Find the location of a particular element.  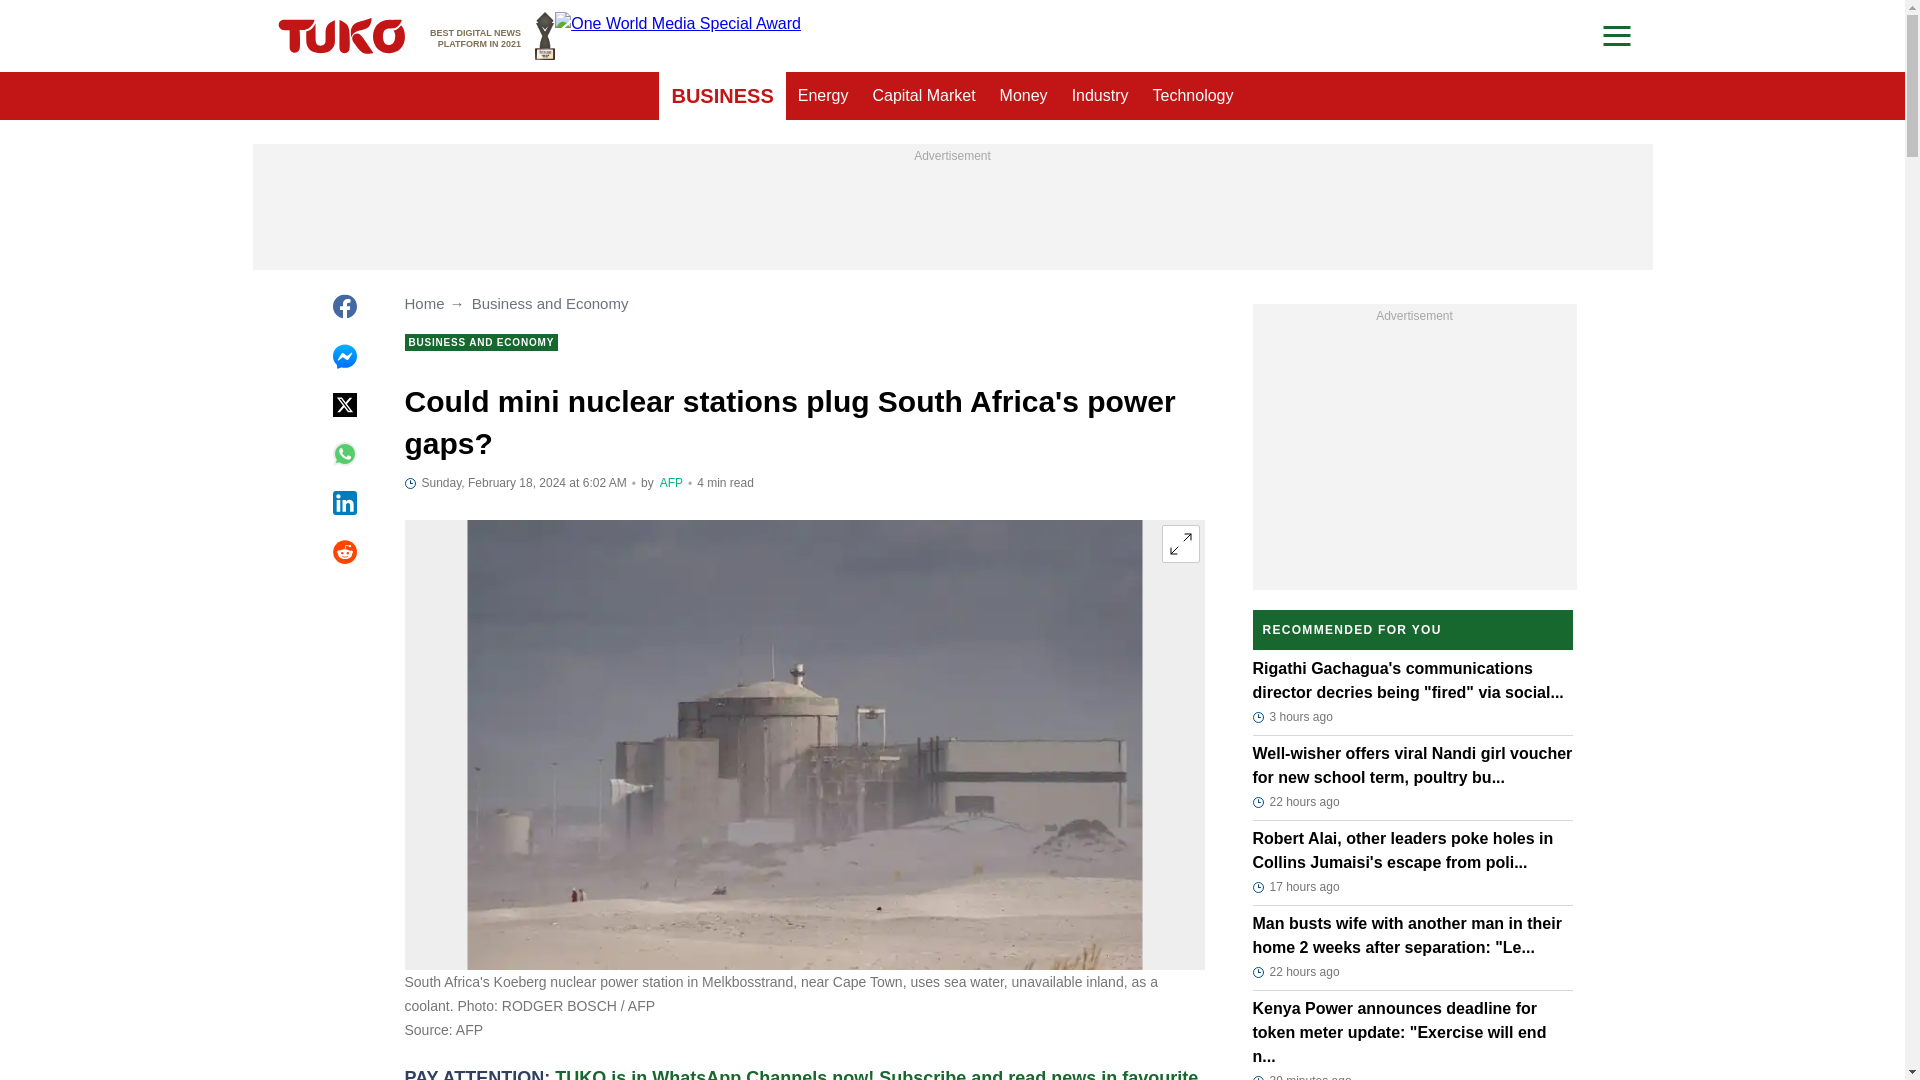

Capital Market is located at coordinates (923, 96).